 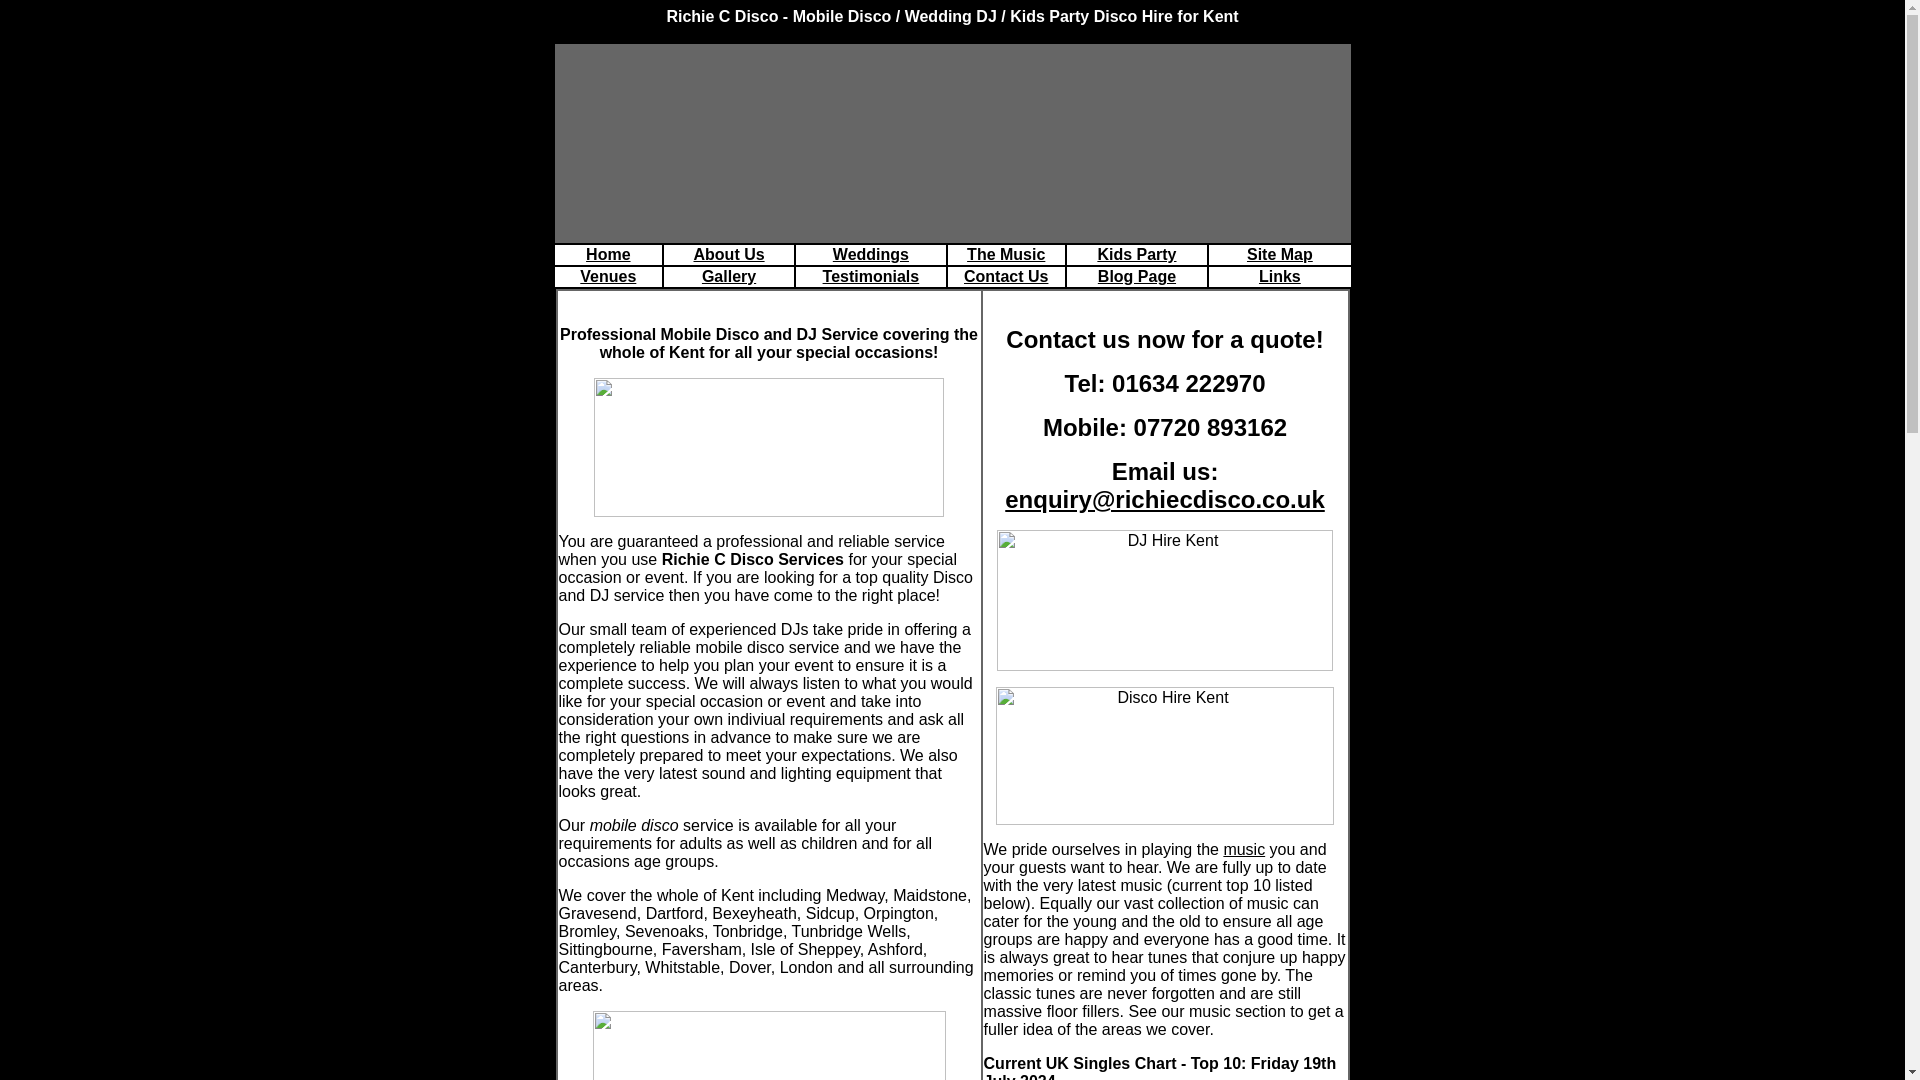 I want to click on Kids Party, so click(x=1136, y=254).